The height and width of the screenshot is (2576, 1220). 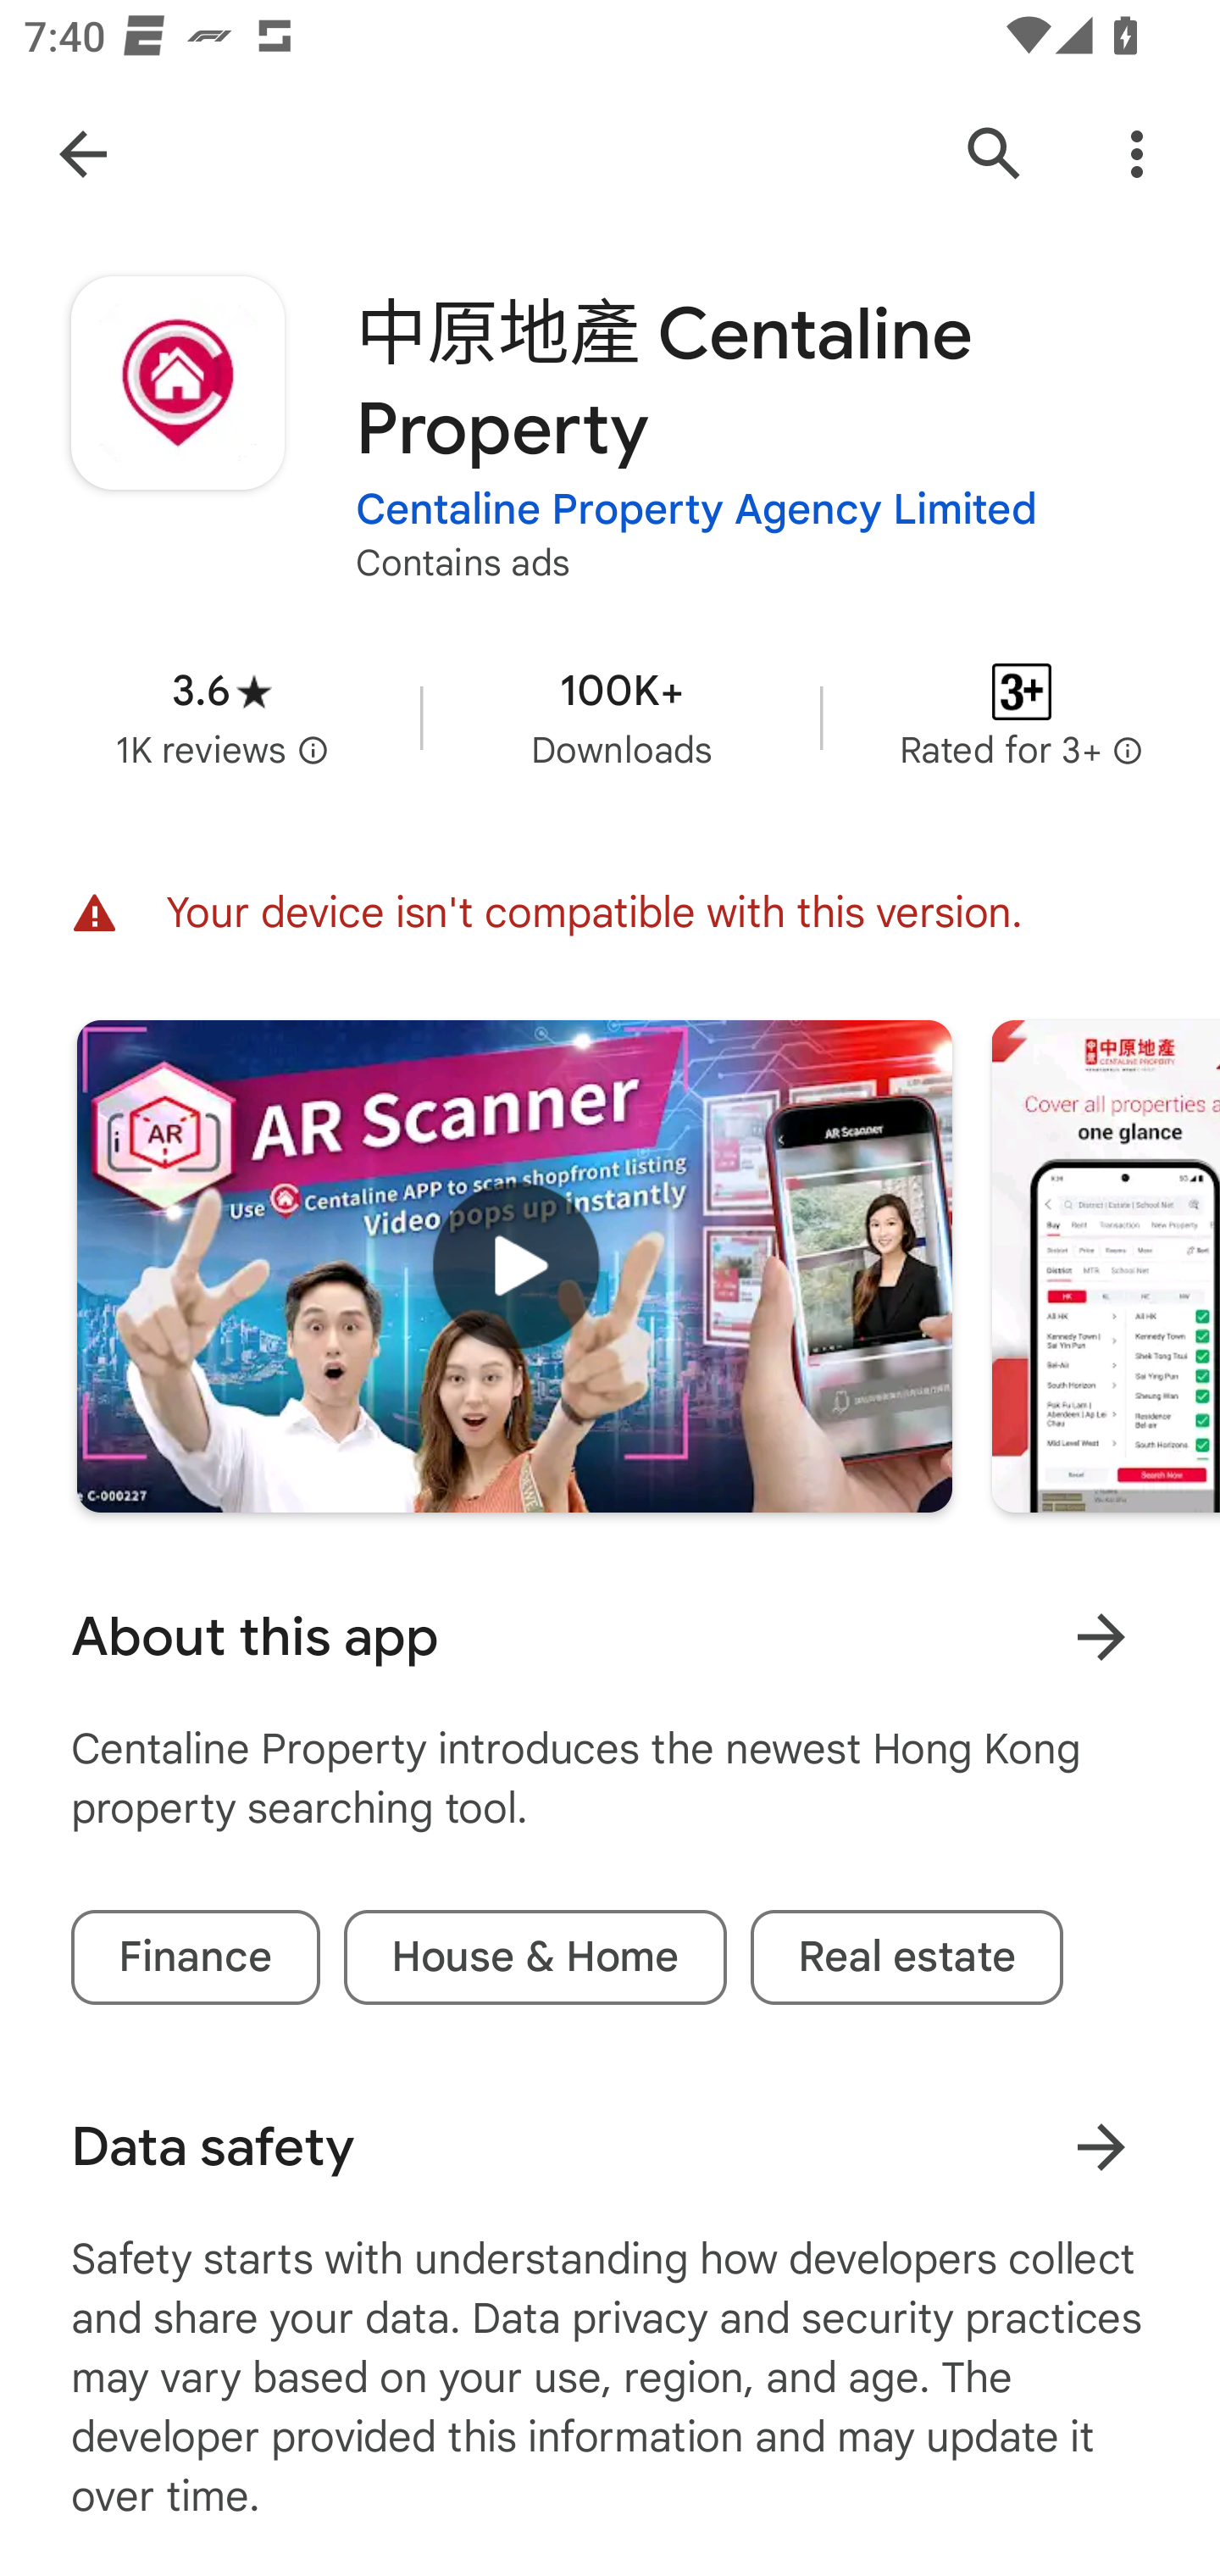 What do you see at coordinates (907, 1957) in the screenshot?
I see `Real estate tag` at bounding box center [907, 1957].